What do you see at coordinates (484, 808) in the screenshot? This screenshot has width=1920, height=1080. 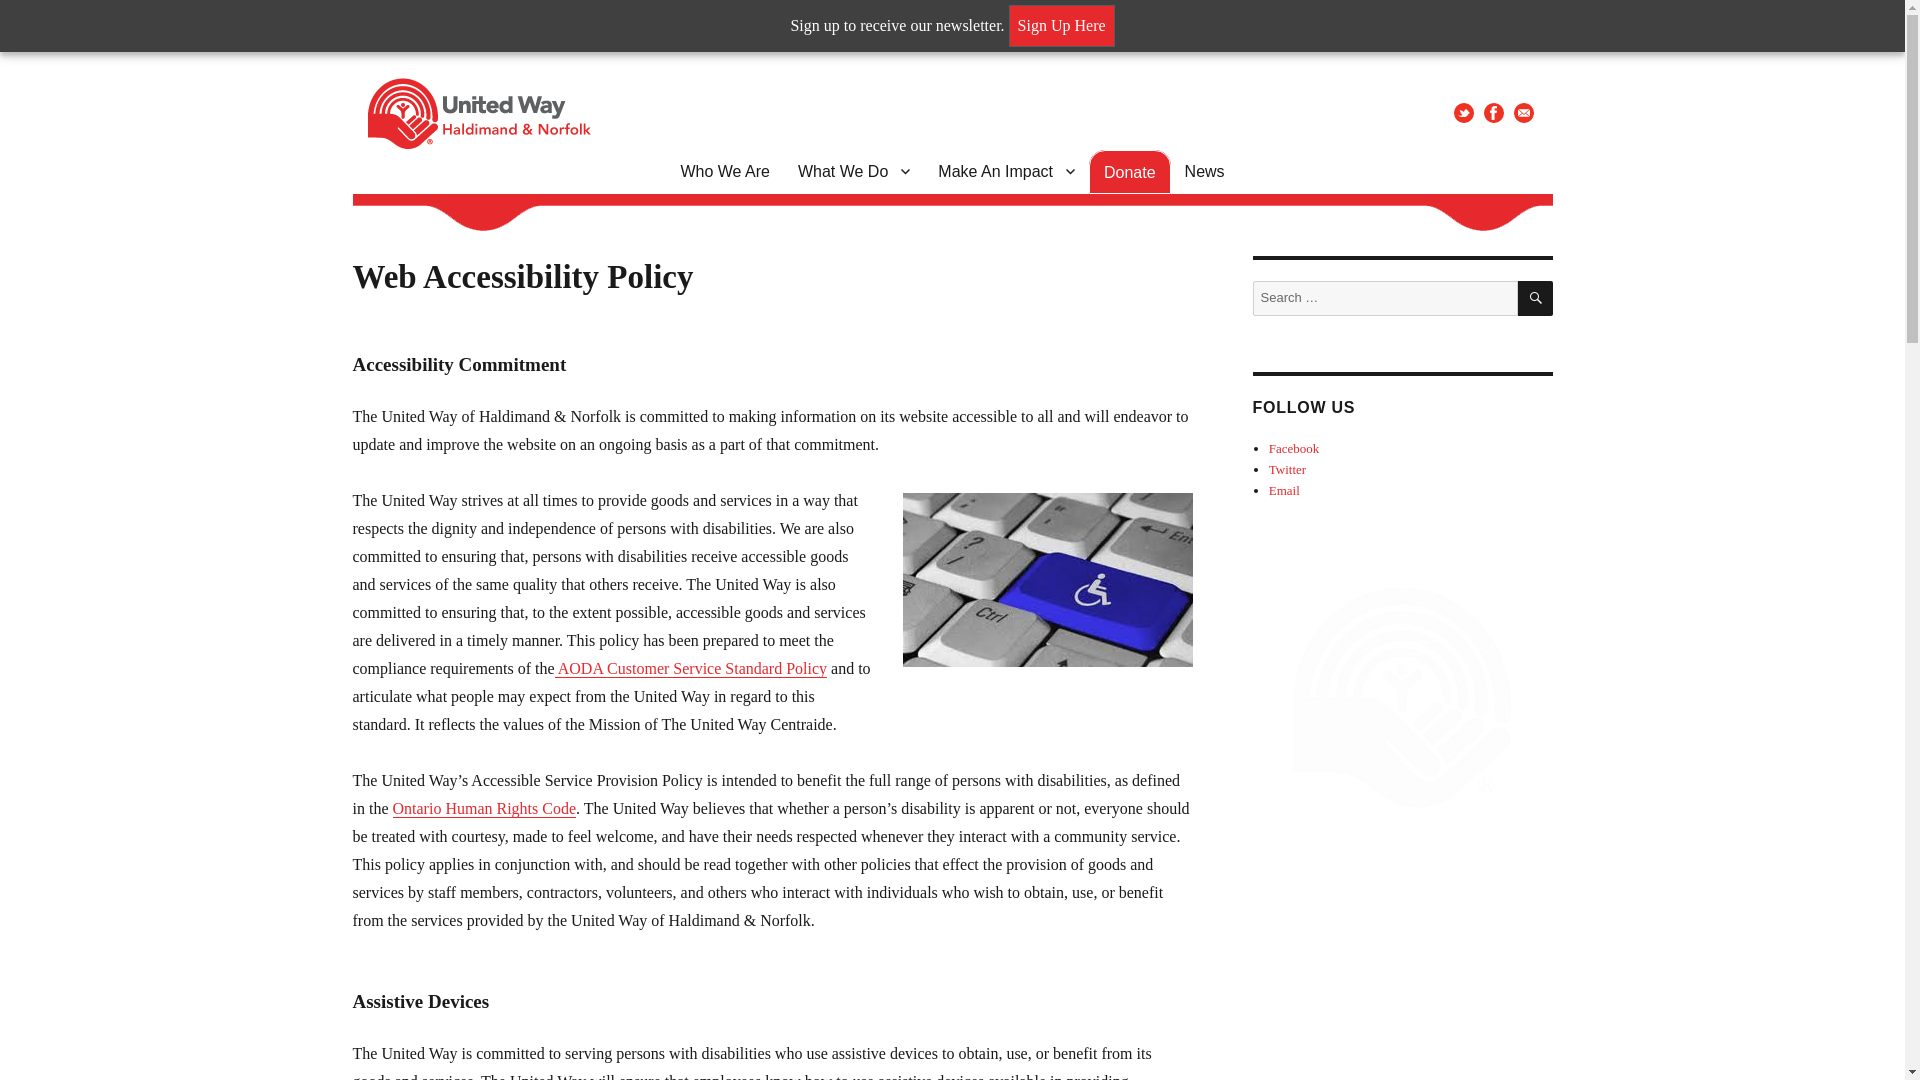 I see `Ontario Human Rights Code` at bounding box center [484, 808].